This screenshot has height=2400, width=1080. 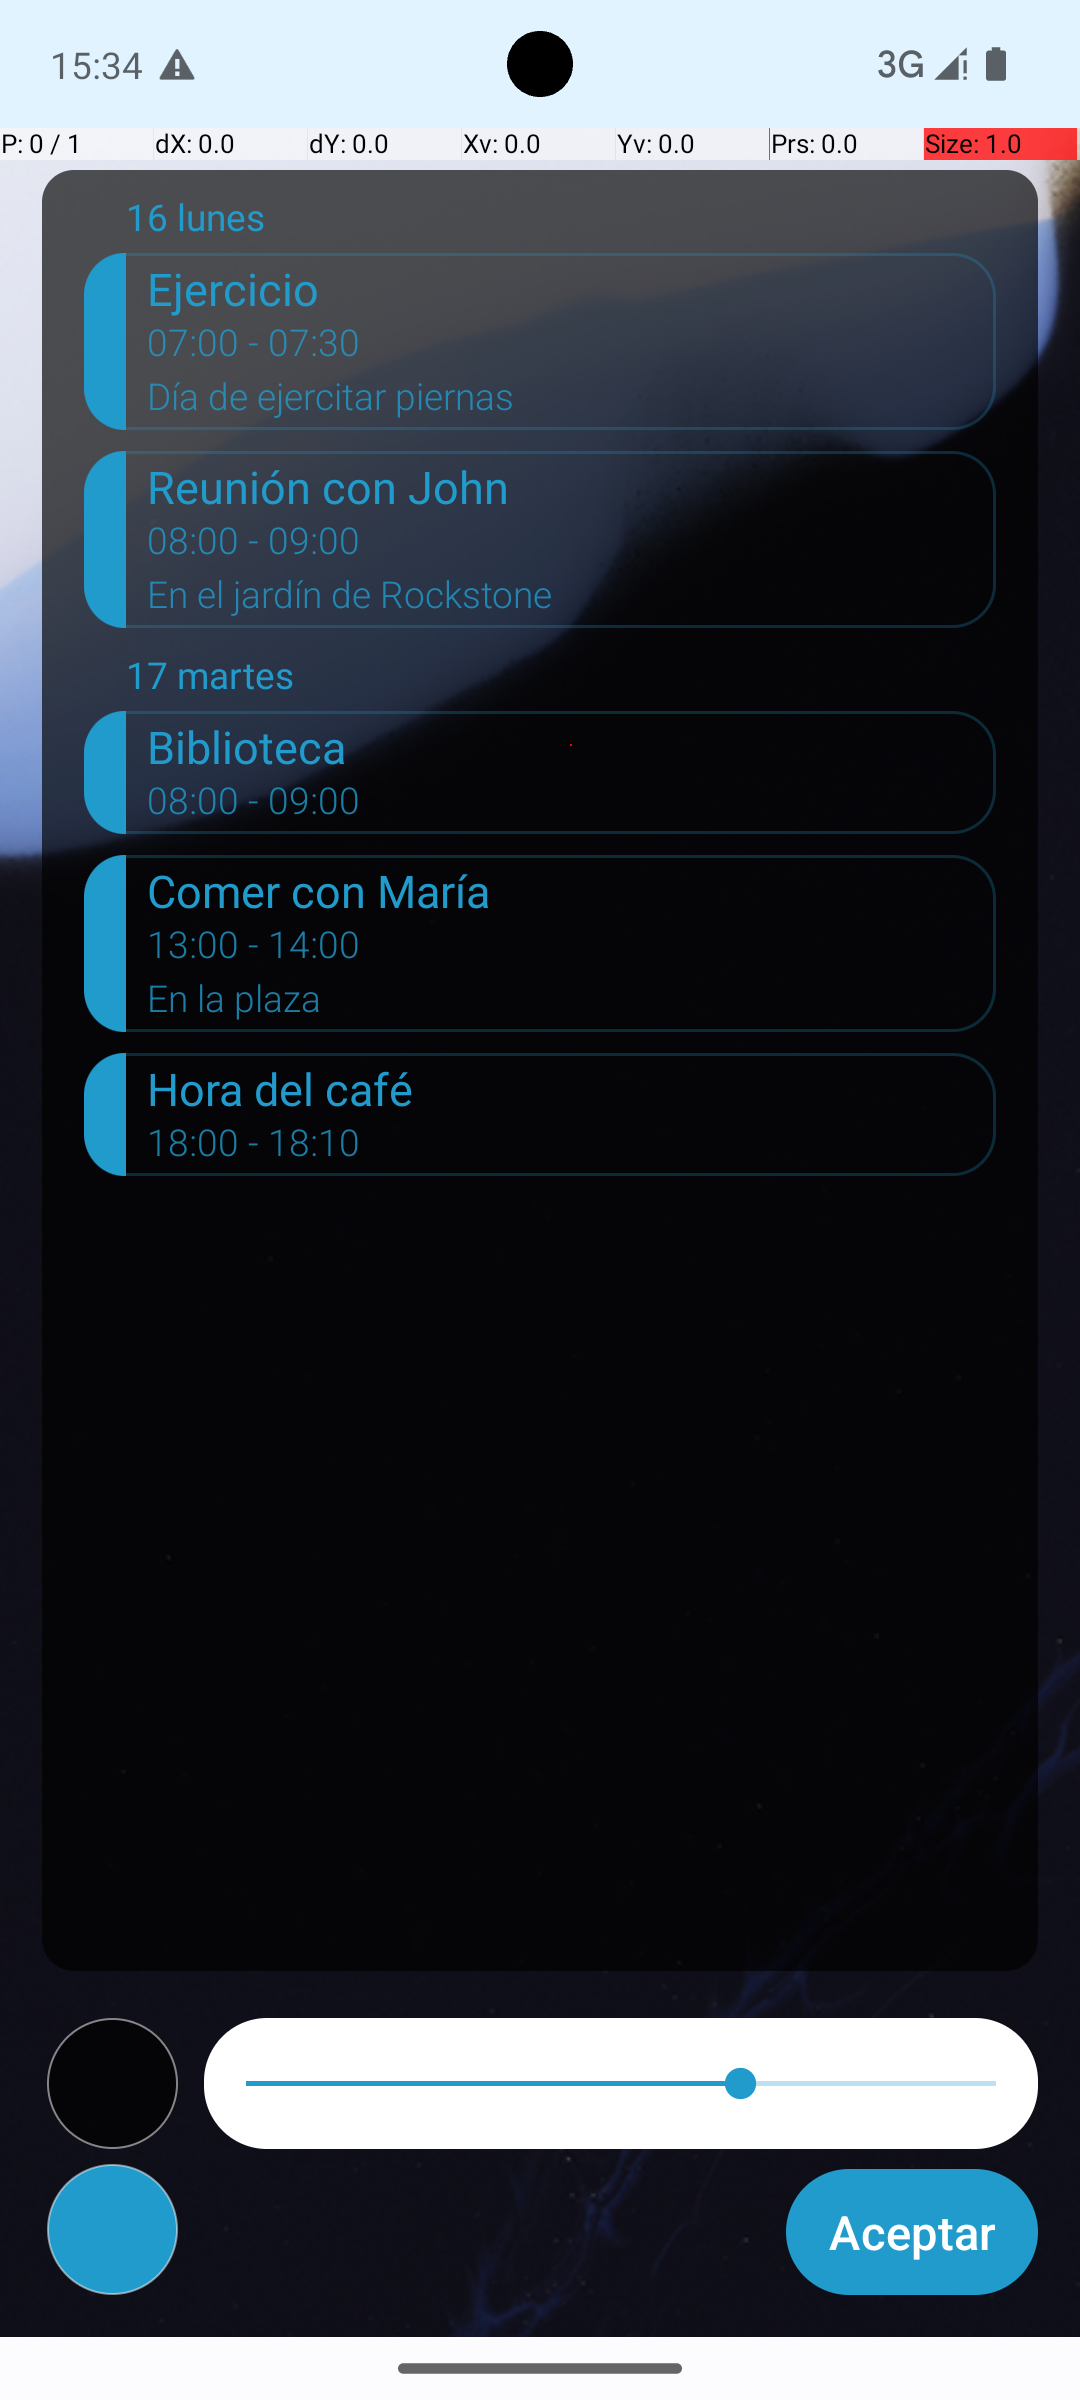 What do you see at coordinates (561, 222) in the screenshot?
I see `16 lunes` at bounding box center [561, 222].